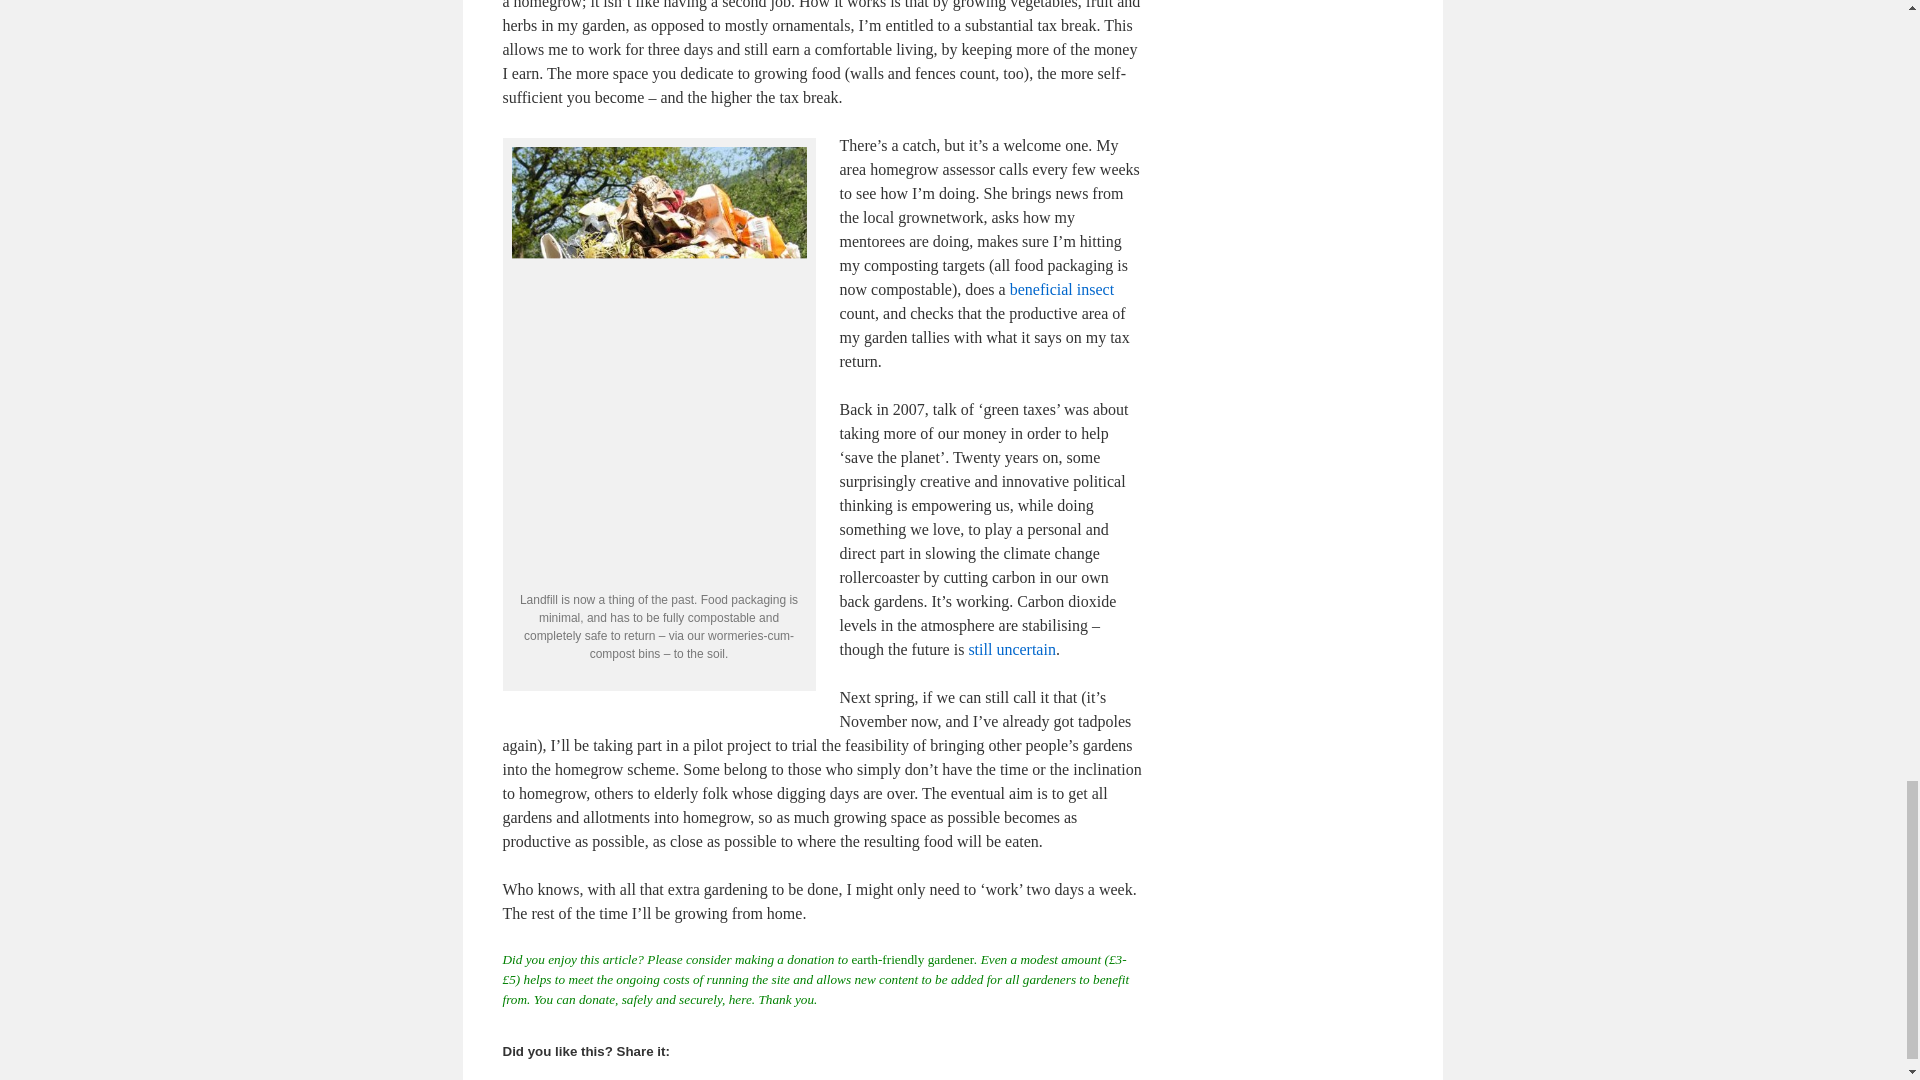  I want to click on here, so click(740, 999).